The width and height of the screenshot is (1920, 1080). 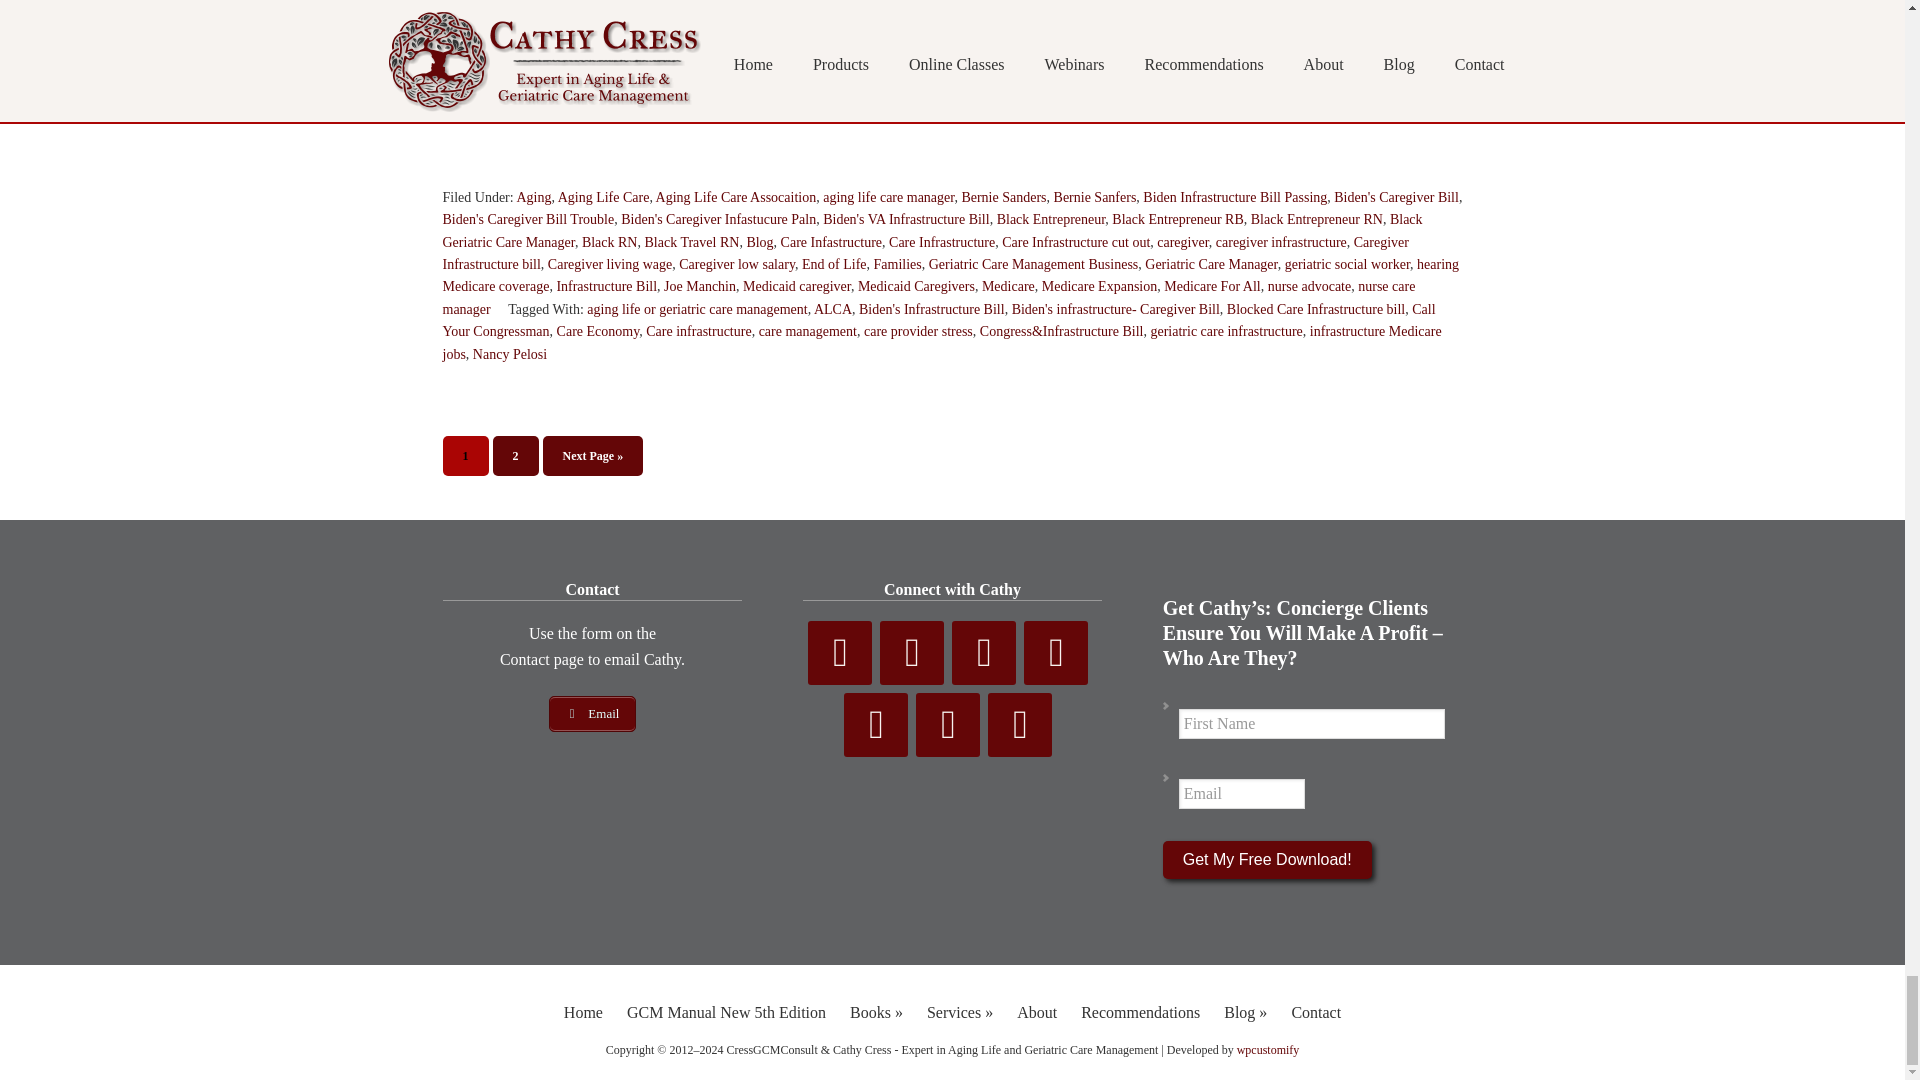 What do you see at coordinates (947, 725) in the screenshot?
I see `Newsletter` at bounding box center [947, 725].